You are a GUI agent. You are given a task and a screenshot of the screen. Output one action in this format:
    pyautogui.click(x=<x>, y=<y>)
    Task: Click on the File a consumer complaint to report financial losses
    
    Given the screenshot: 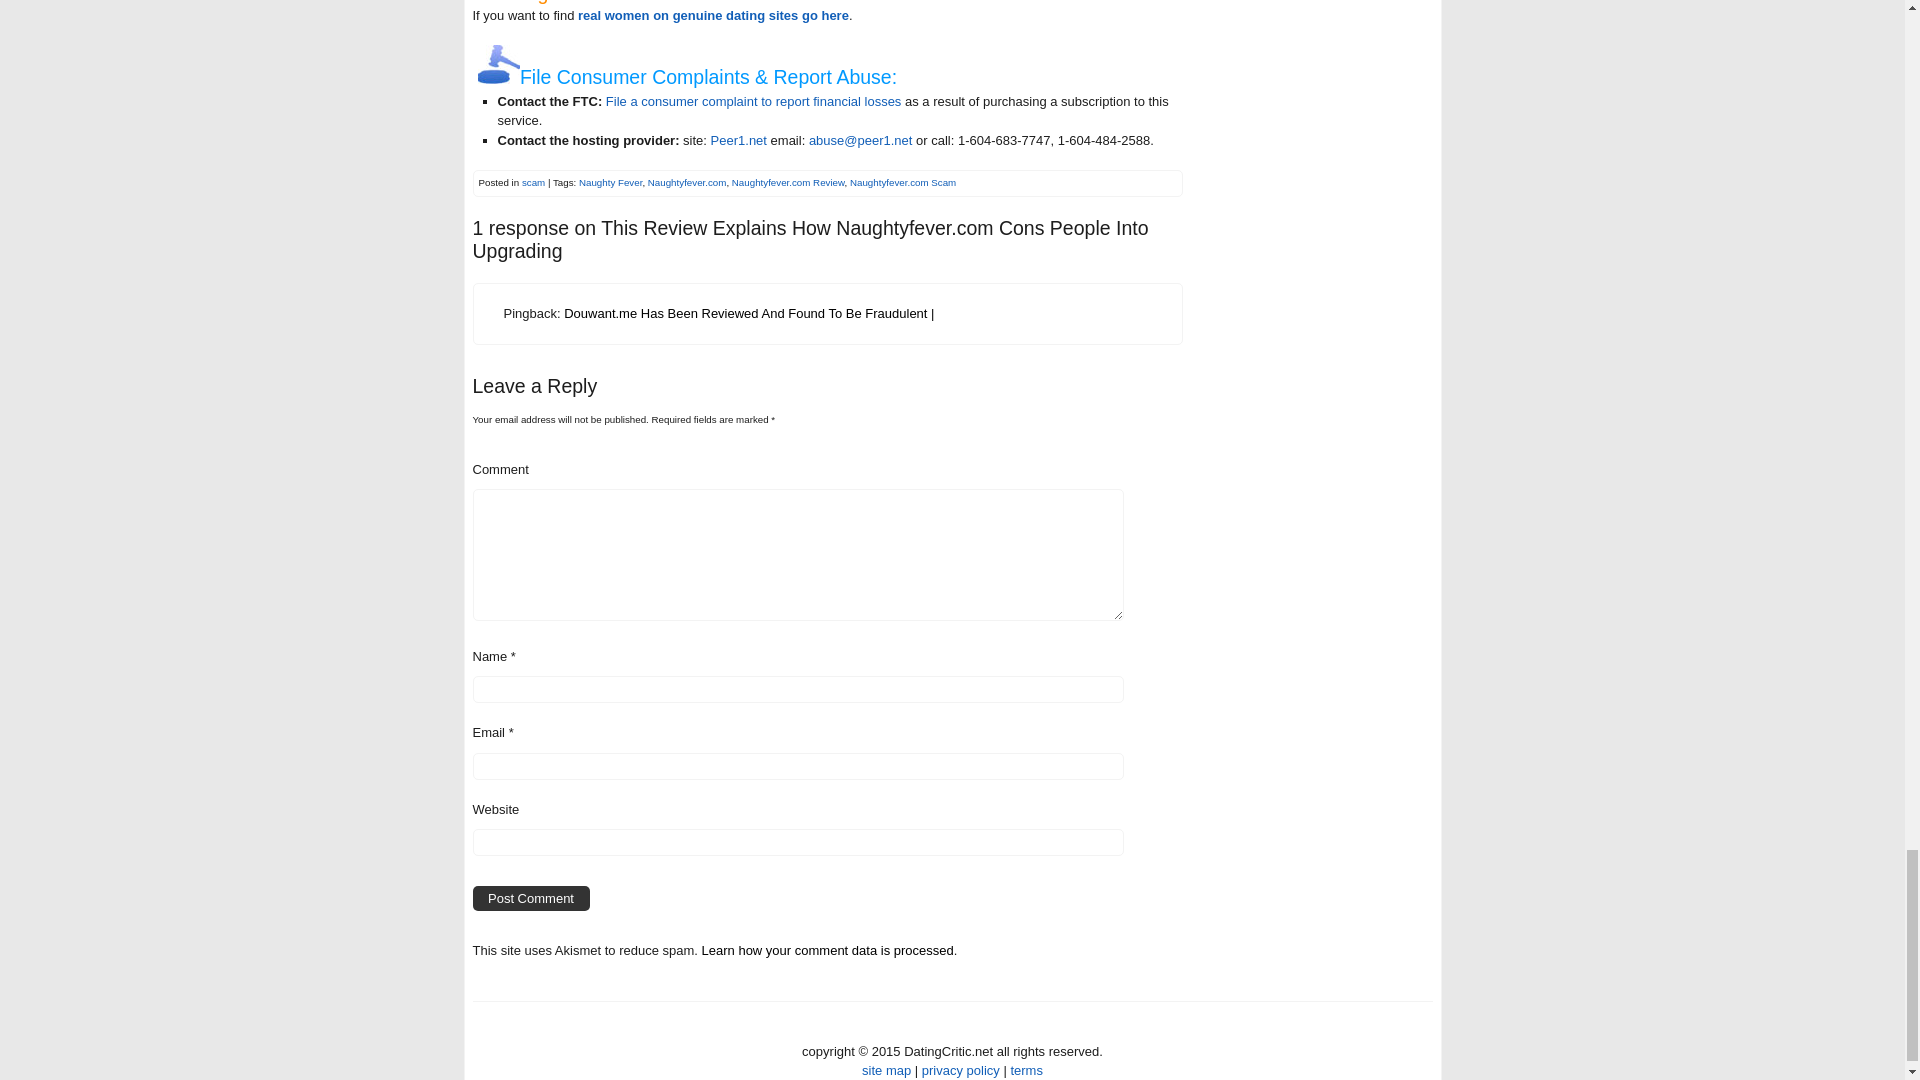 What is the action you would take?
    pyautogui.click(x=754, y=101)
    